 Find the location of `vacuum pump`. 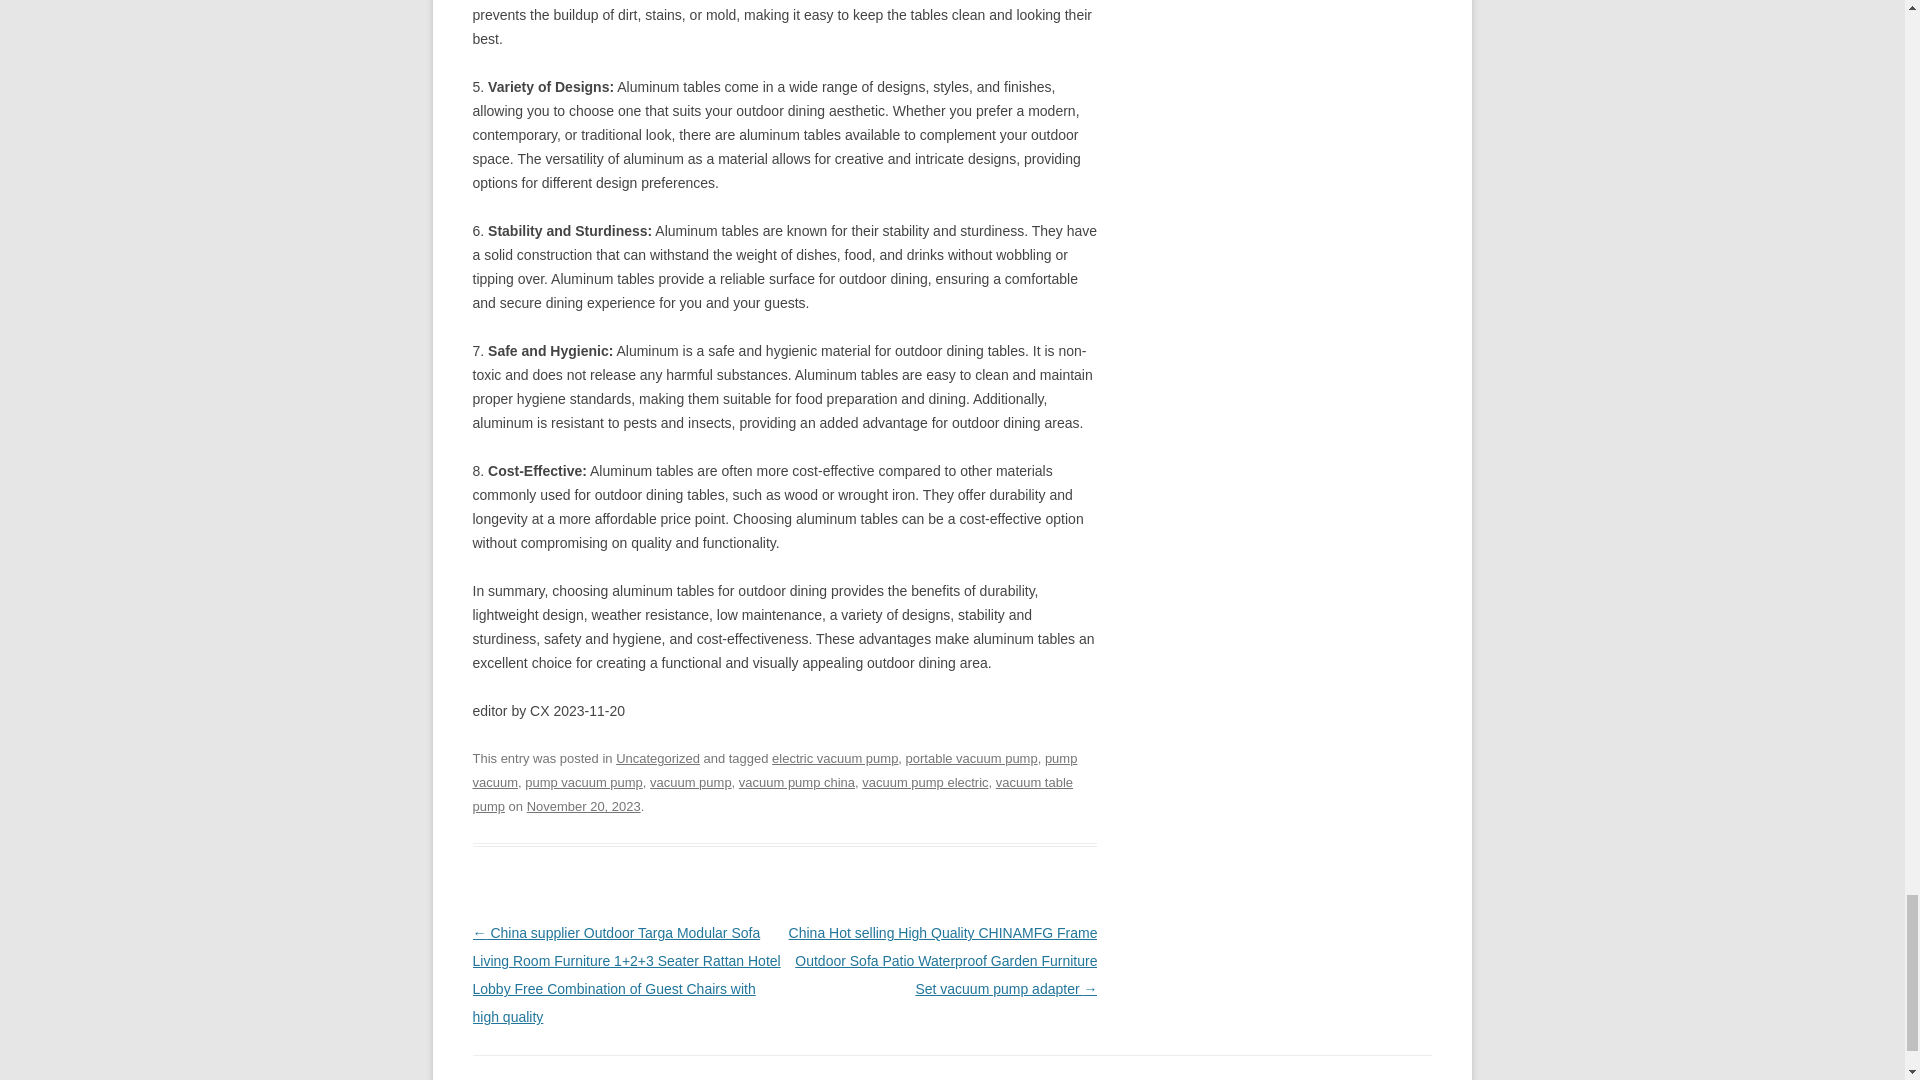

vacuum pump is located at coordinates (690, 782).